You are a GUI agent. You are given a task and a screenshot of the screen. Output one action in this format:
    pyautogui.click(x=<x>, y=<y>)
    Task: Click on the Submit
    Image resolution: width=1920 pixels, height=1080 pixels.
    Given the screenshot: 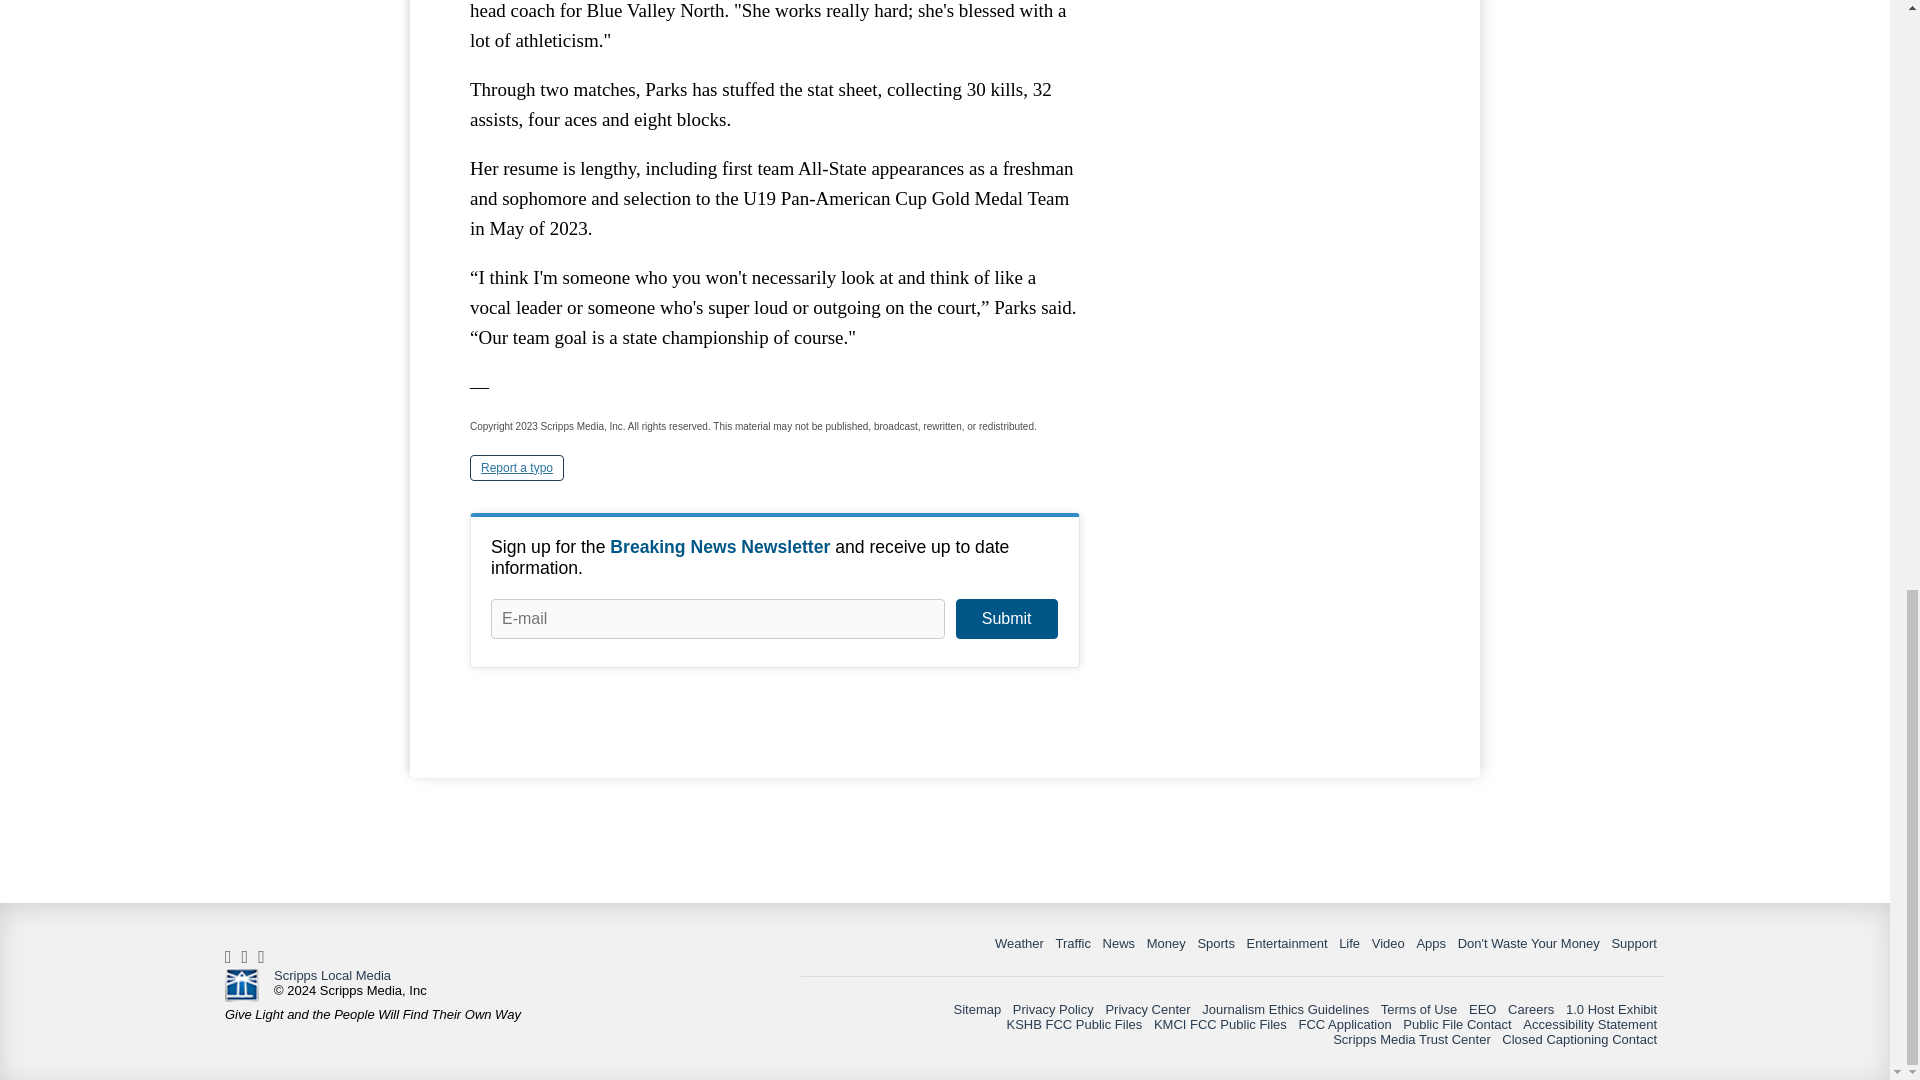 What is the action you would take?
    pyautogui.click(x=1006, y=619)
    